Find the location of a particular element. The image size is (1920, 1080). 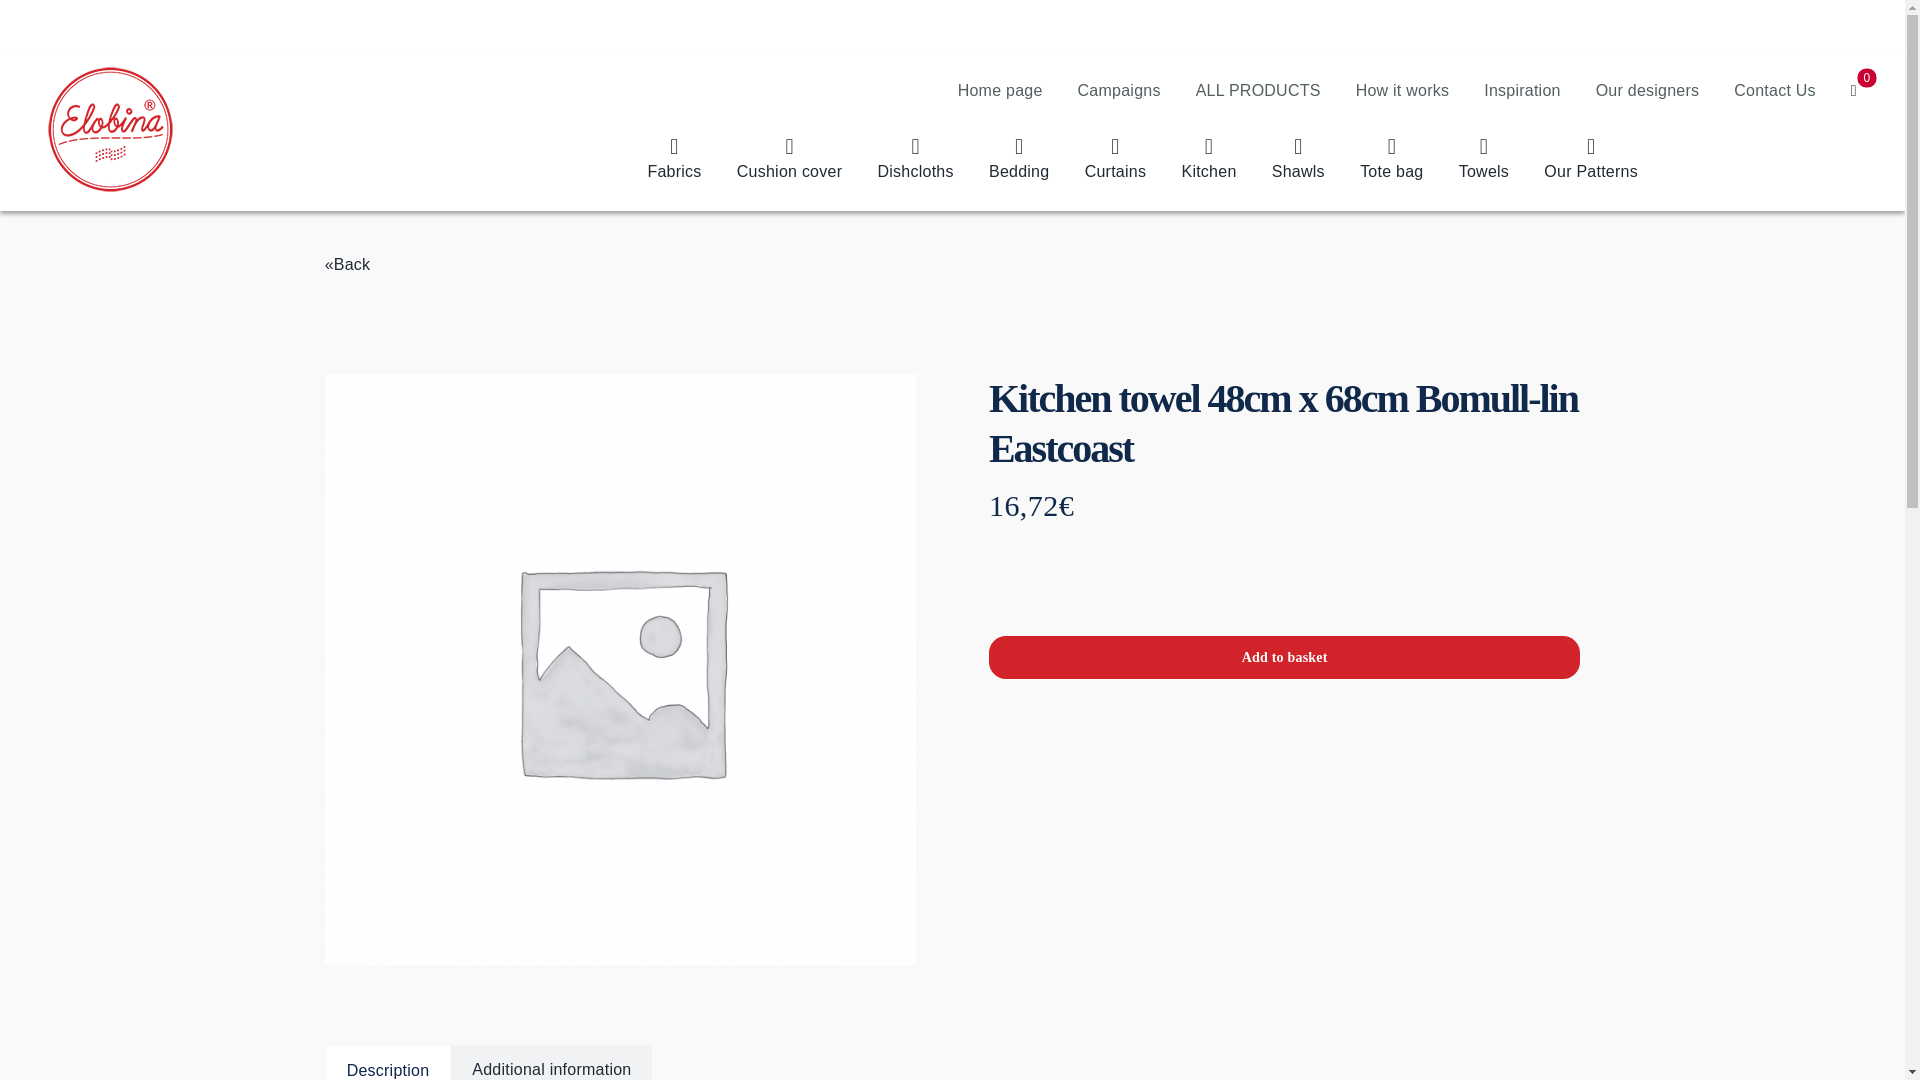

Kuddfodral is located at coordinates (790, 160).